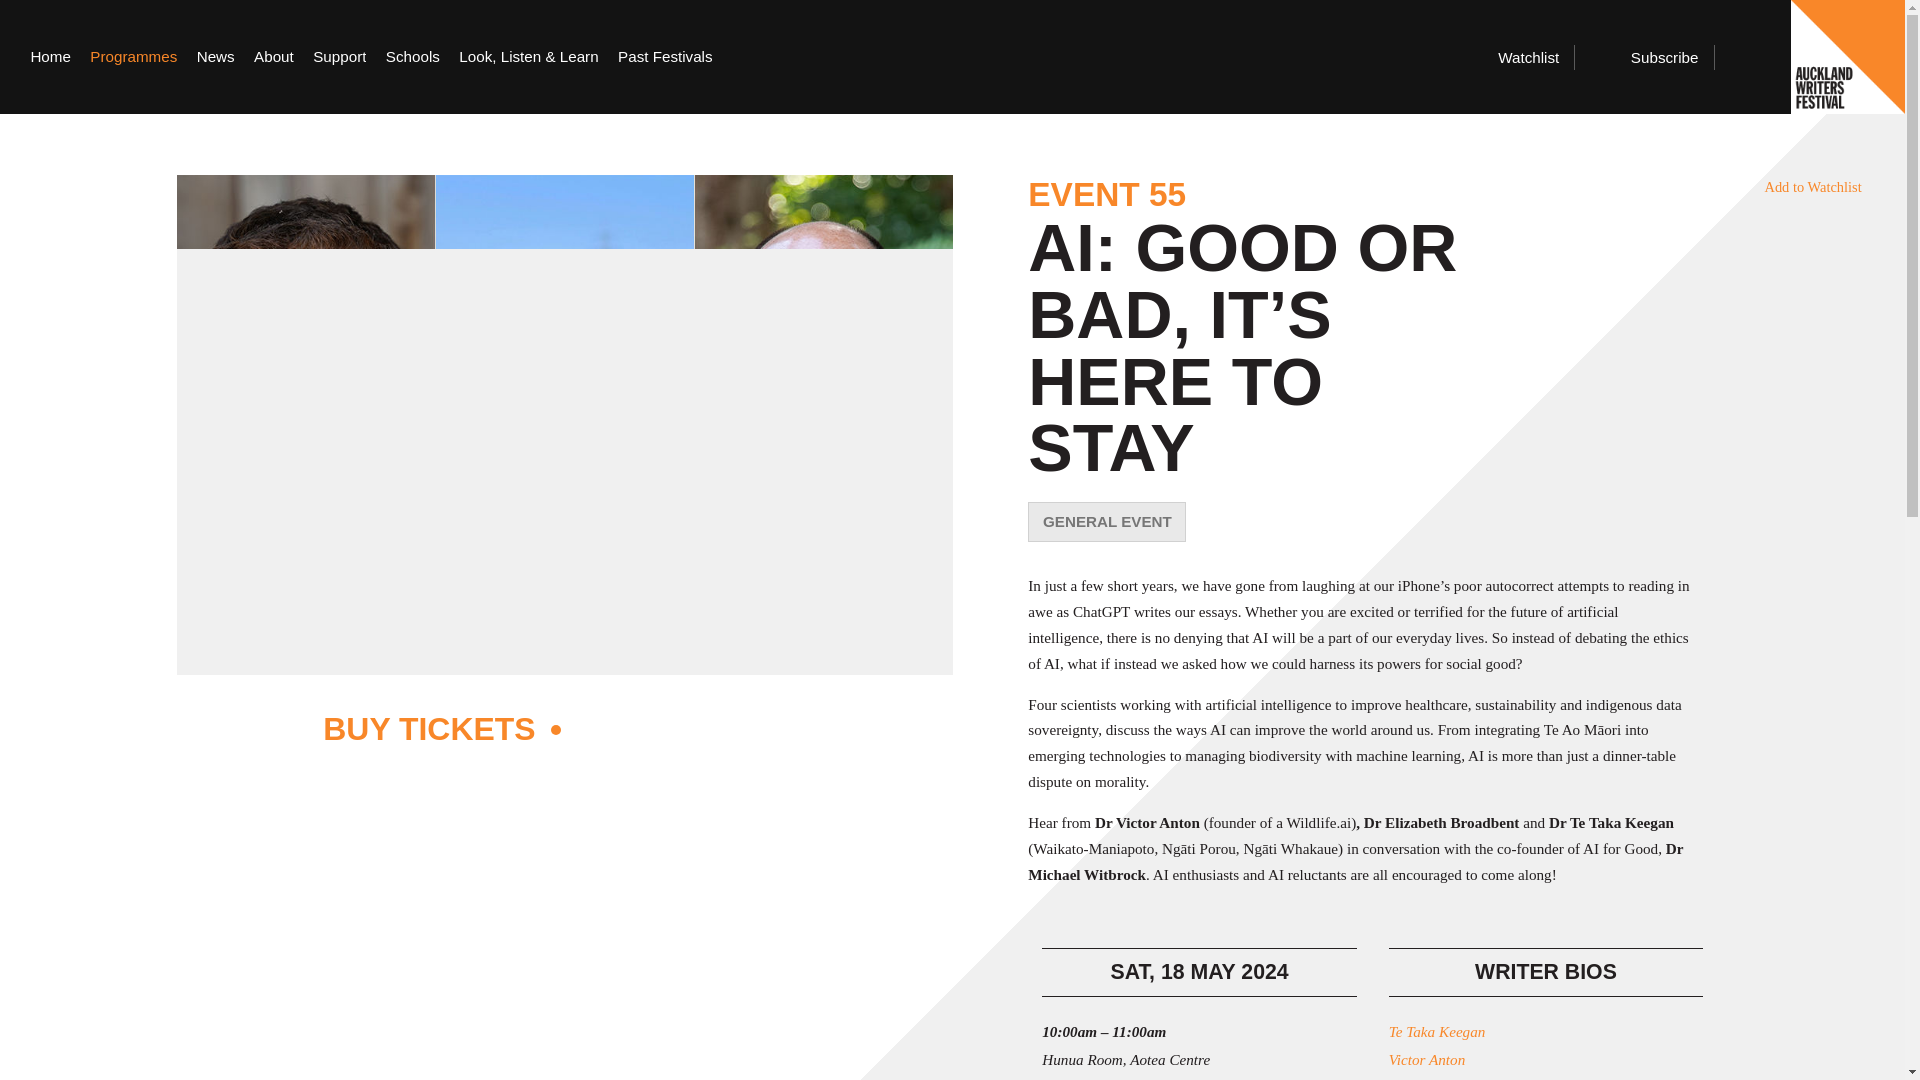 The width and height of the screenshot is (1920, 1080). I want to click on Add to Watchlist, so click(1796, 186).